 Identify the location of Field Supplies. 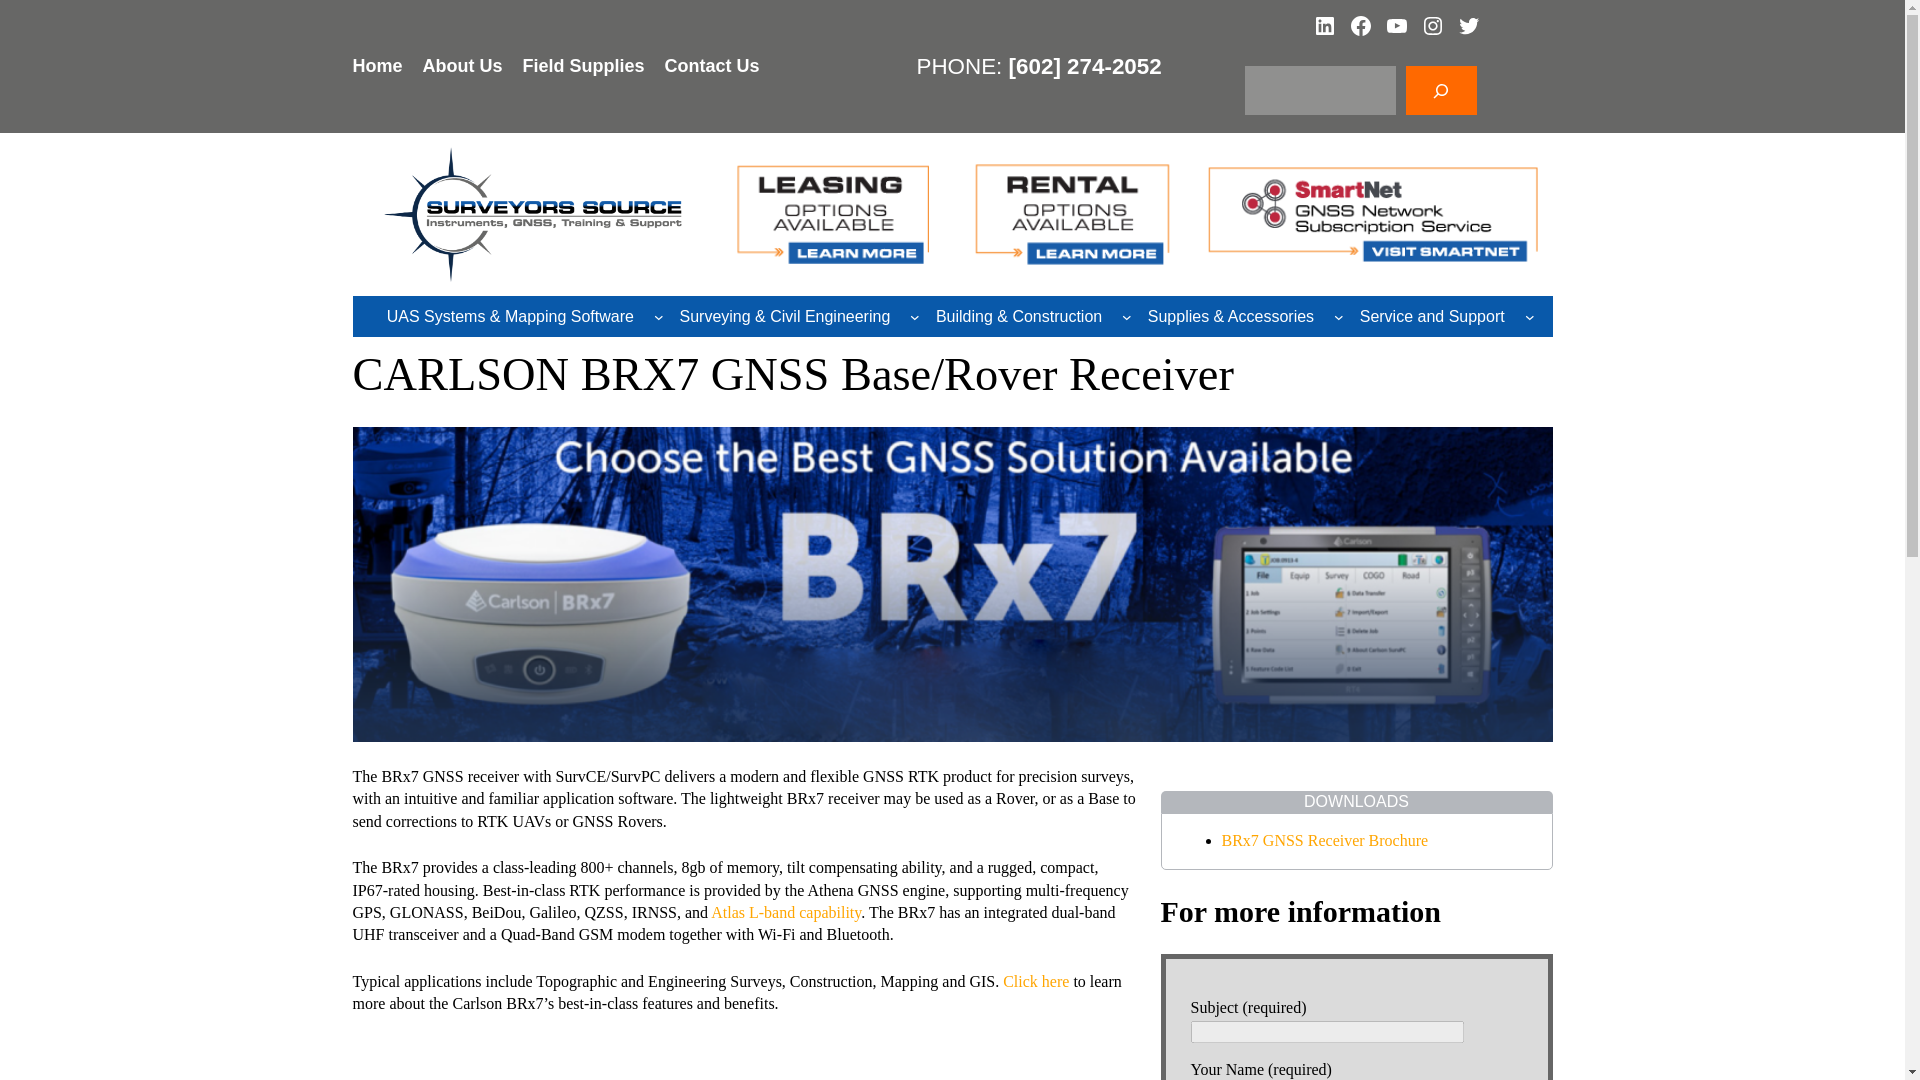
(584, 66).